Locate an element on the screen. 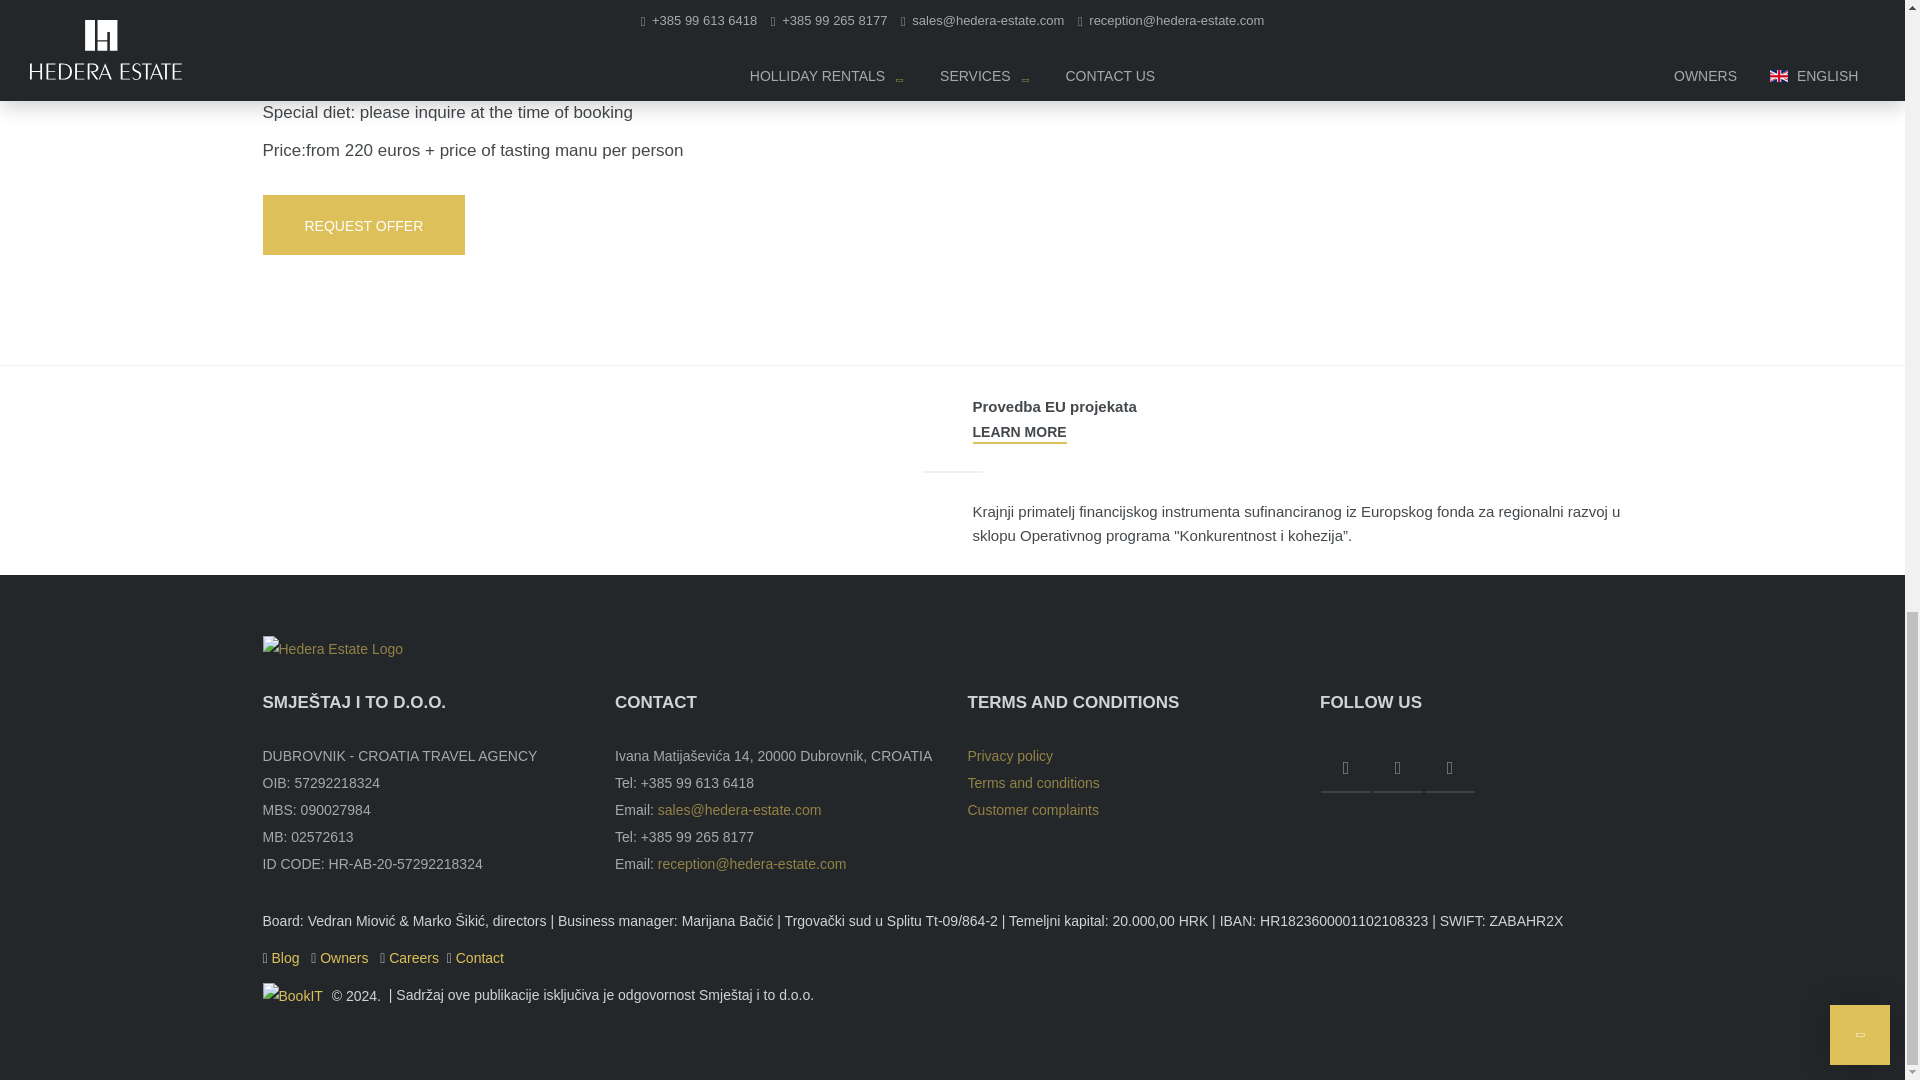 The image size is (1920, 1080). Terms and conditions is located at coordinates (1034, 782).